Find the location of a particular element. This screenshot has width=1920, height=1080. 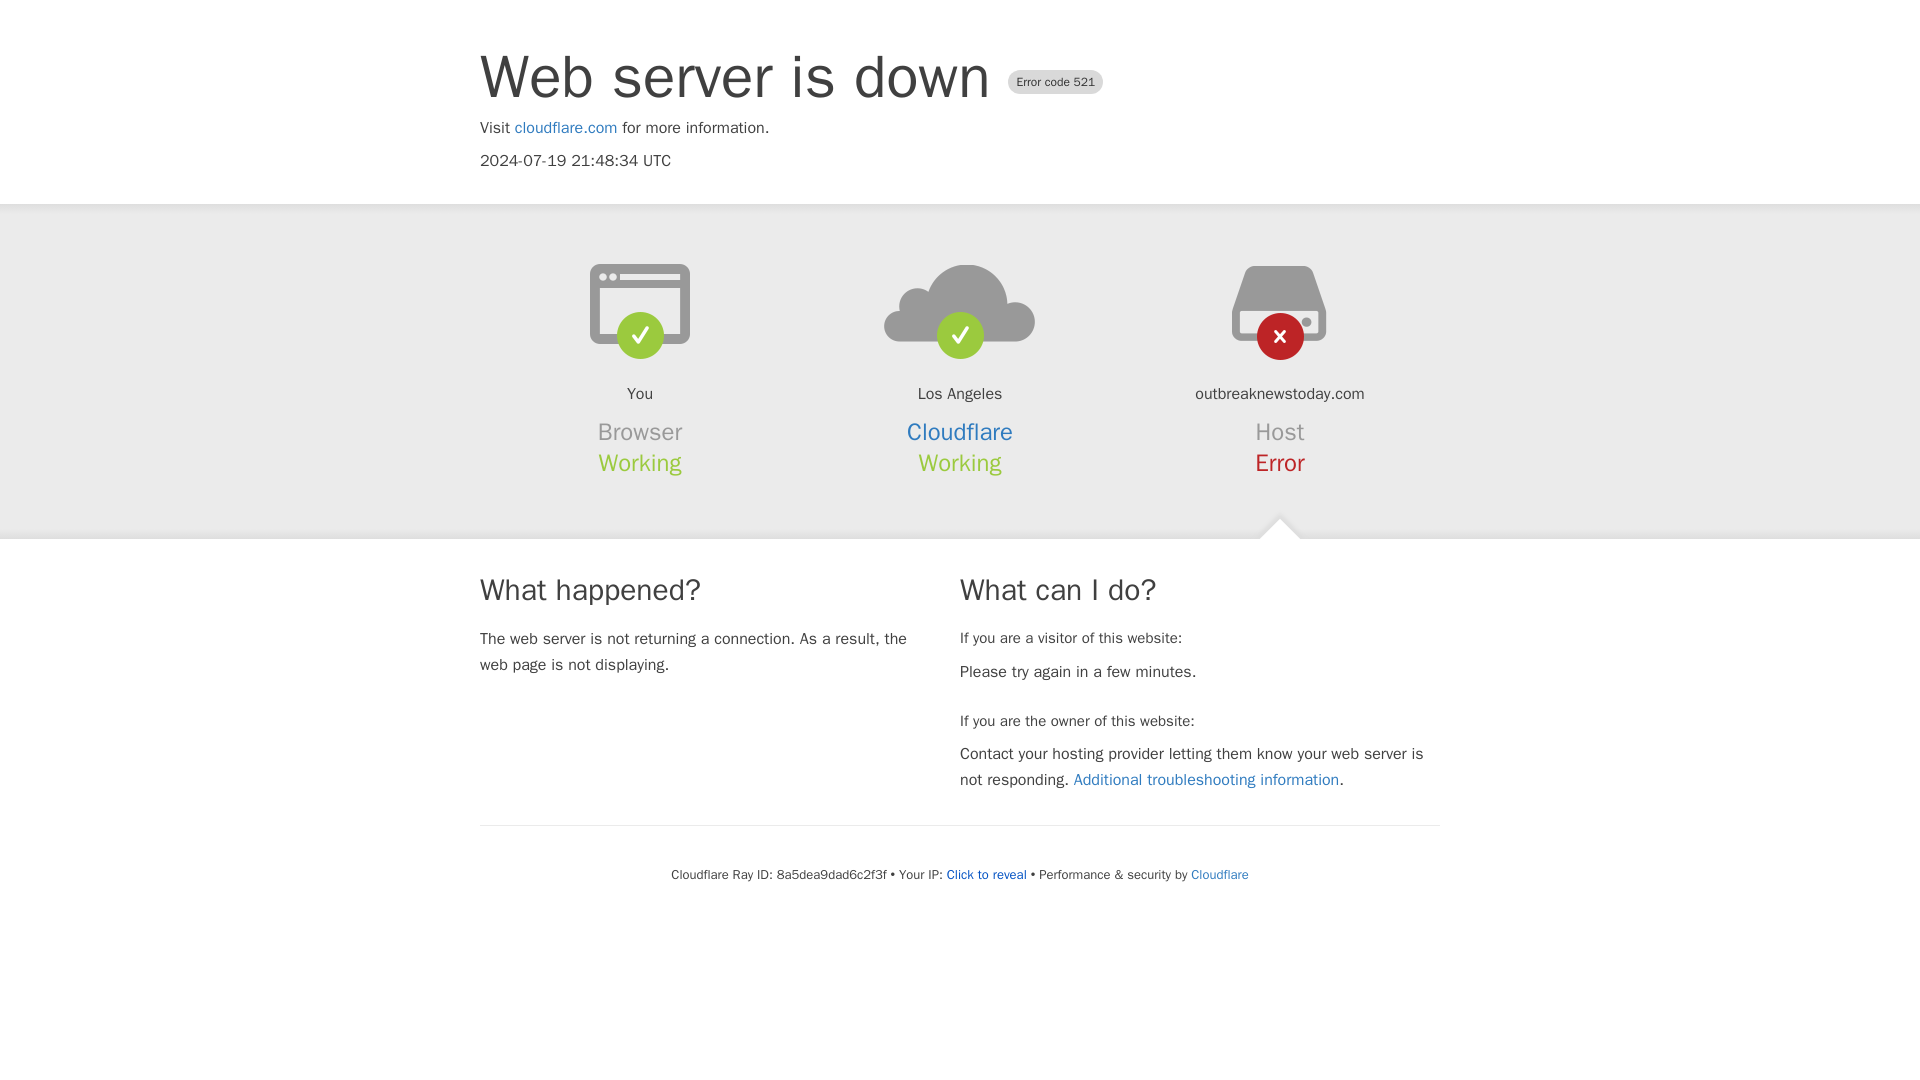

Click to reveal is located at coordinates (986, 875).